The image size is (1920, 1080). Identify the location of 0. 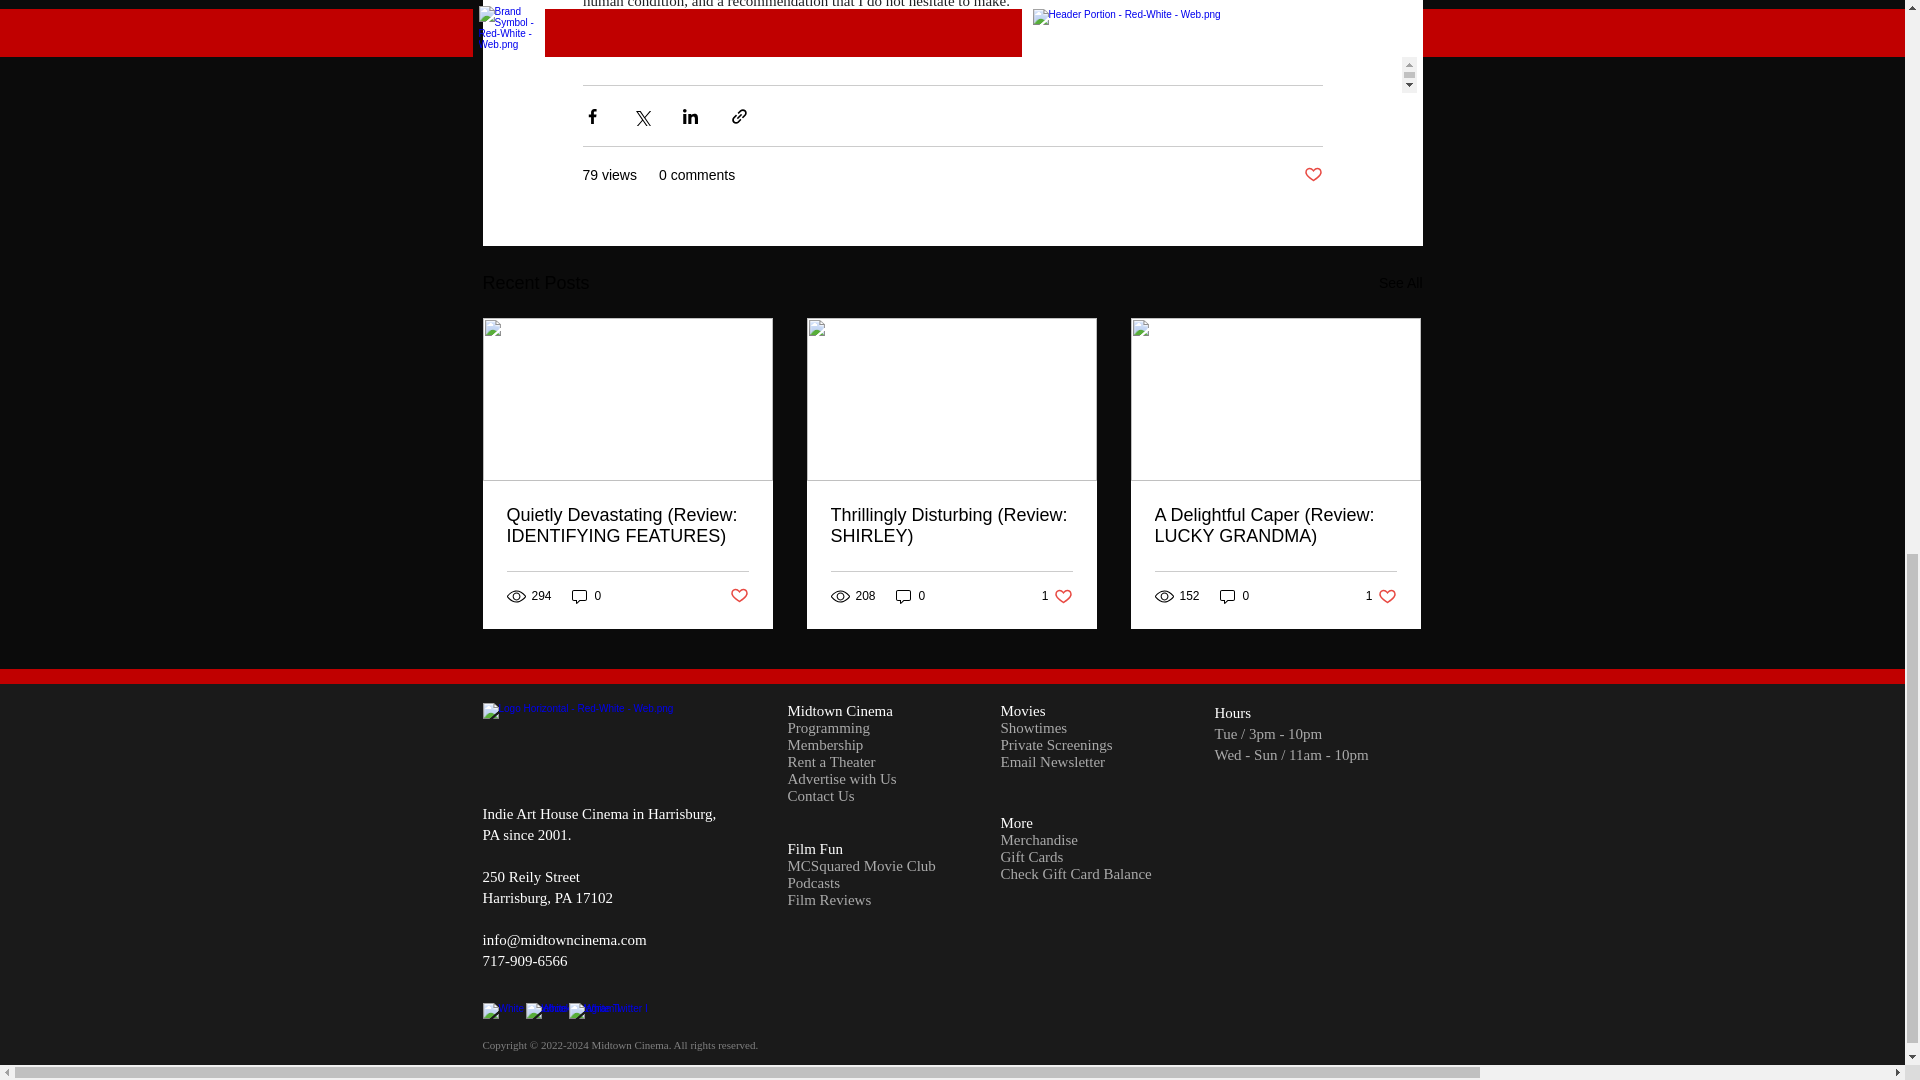
(738, 596).